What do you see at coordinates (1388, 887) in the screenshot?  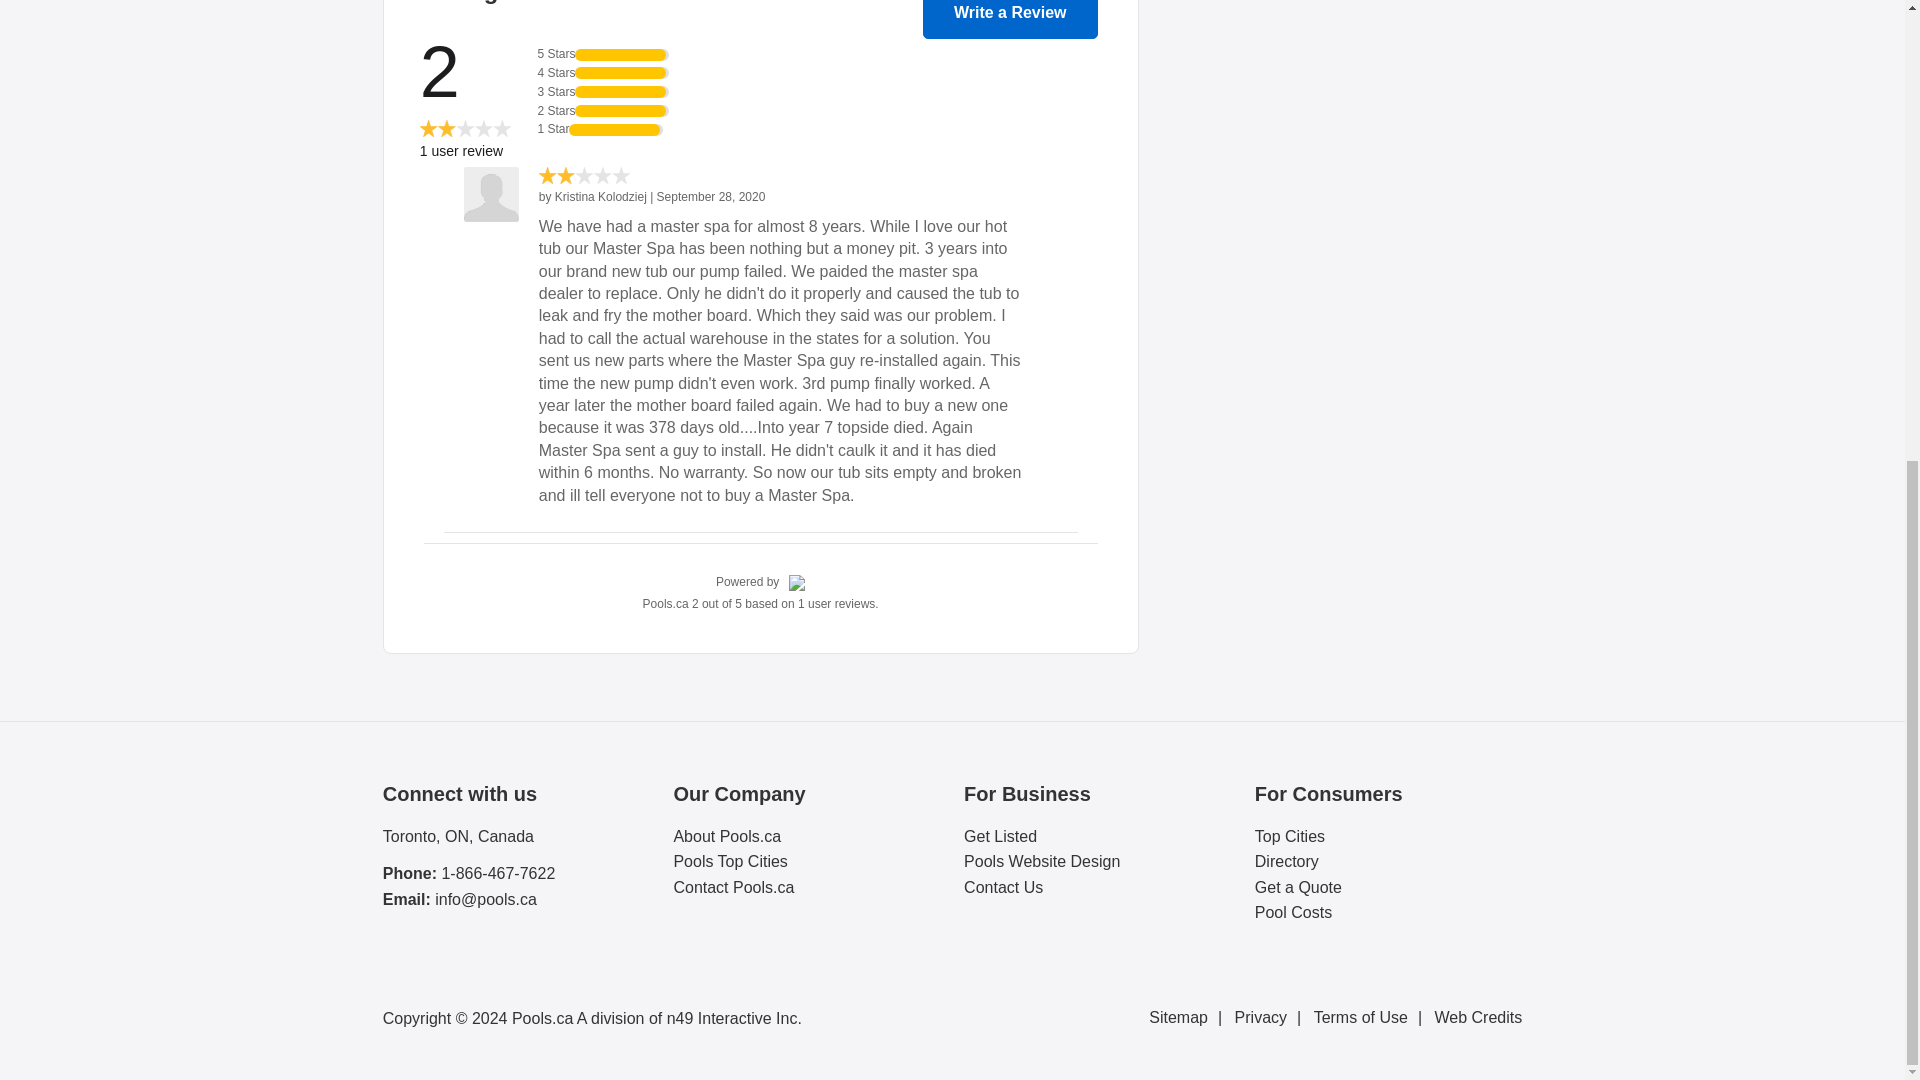 I see `Get a Quote` at bounding box center [1388, 887].